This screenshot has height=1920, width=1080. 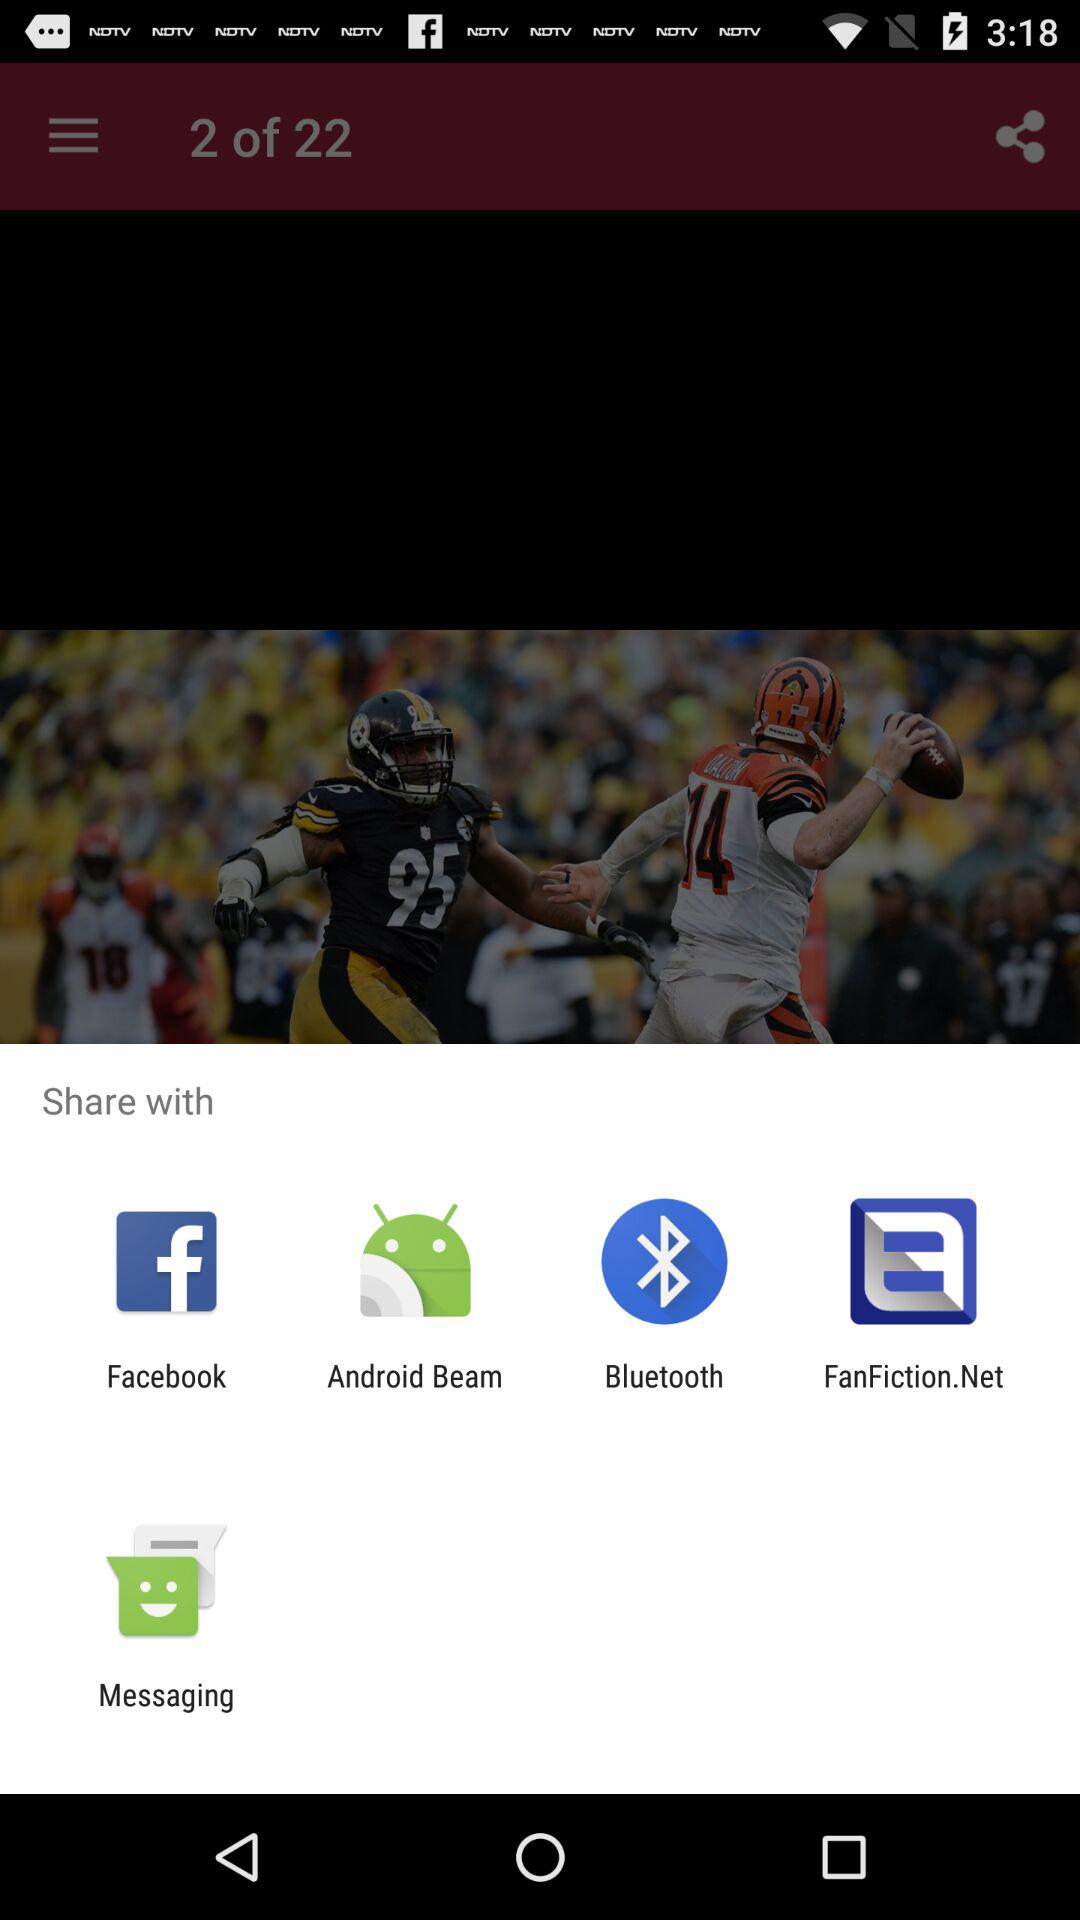 I want to click on swipe to messaging app, so click(x=166, y=1712).